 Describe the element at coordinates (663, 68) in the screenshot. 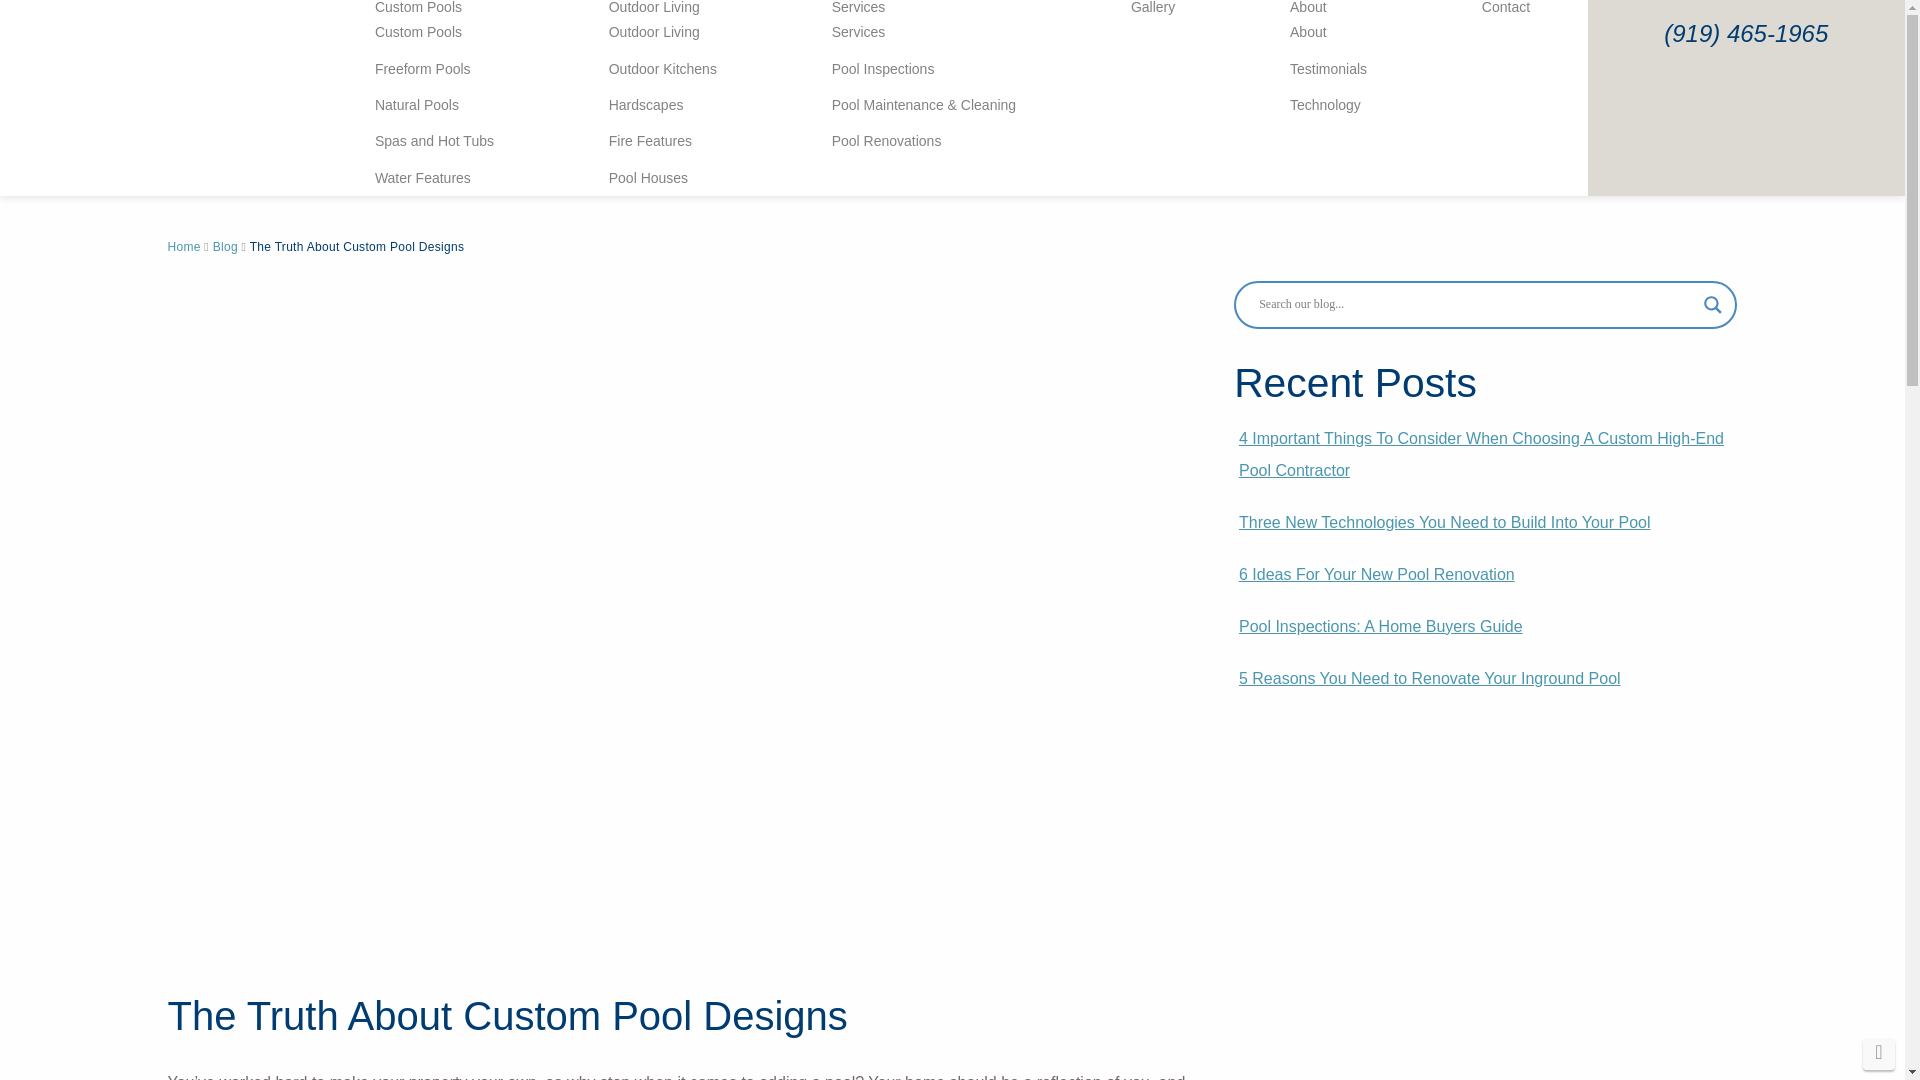

I see `Outdoor Kitchens` at that location.